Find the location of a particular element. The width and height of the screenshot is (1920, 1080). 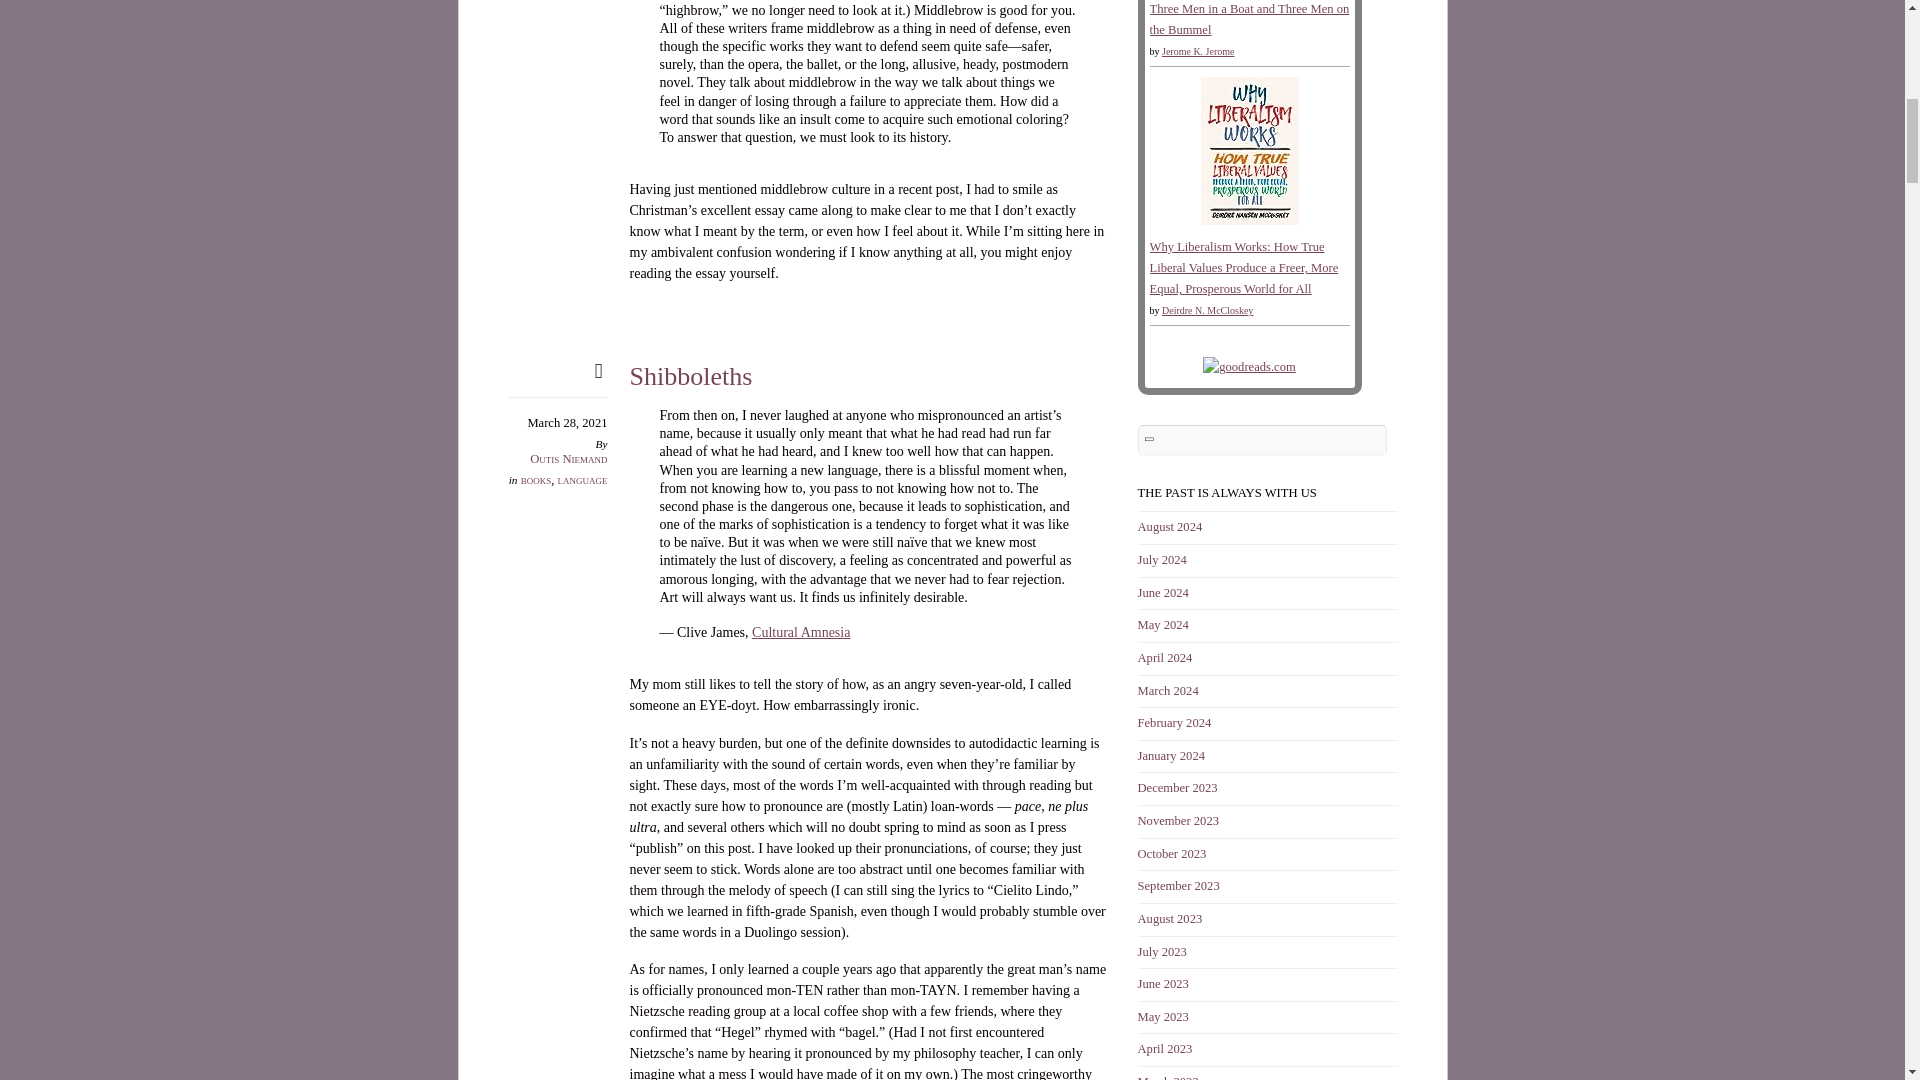

Outis Niemand is located at coordinates (568, 458).